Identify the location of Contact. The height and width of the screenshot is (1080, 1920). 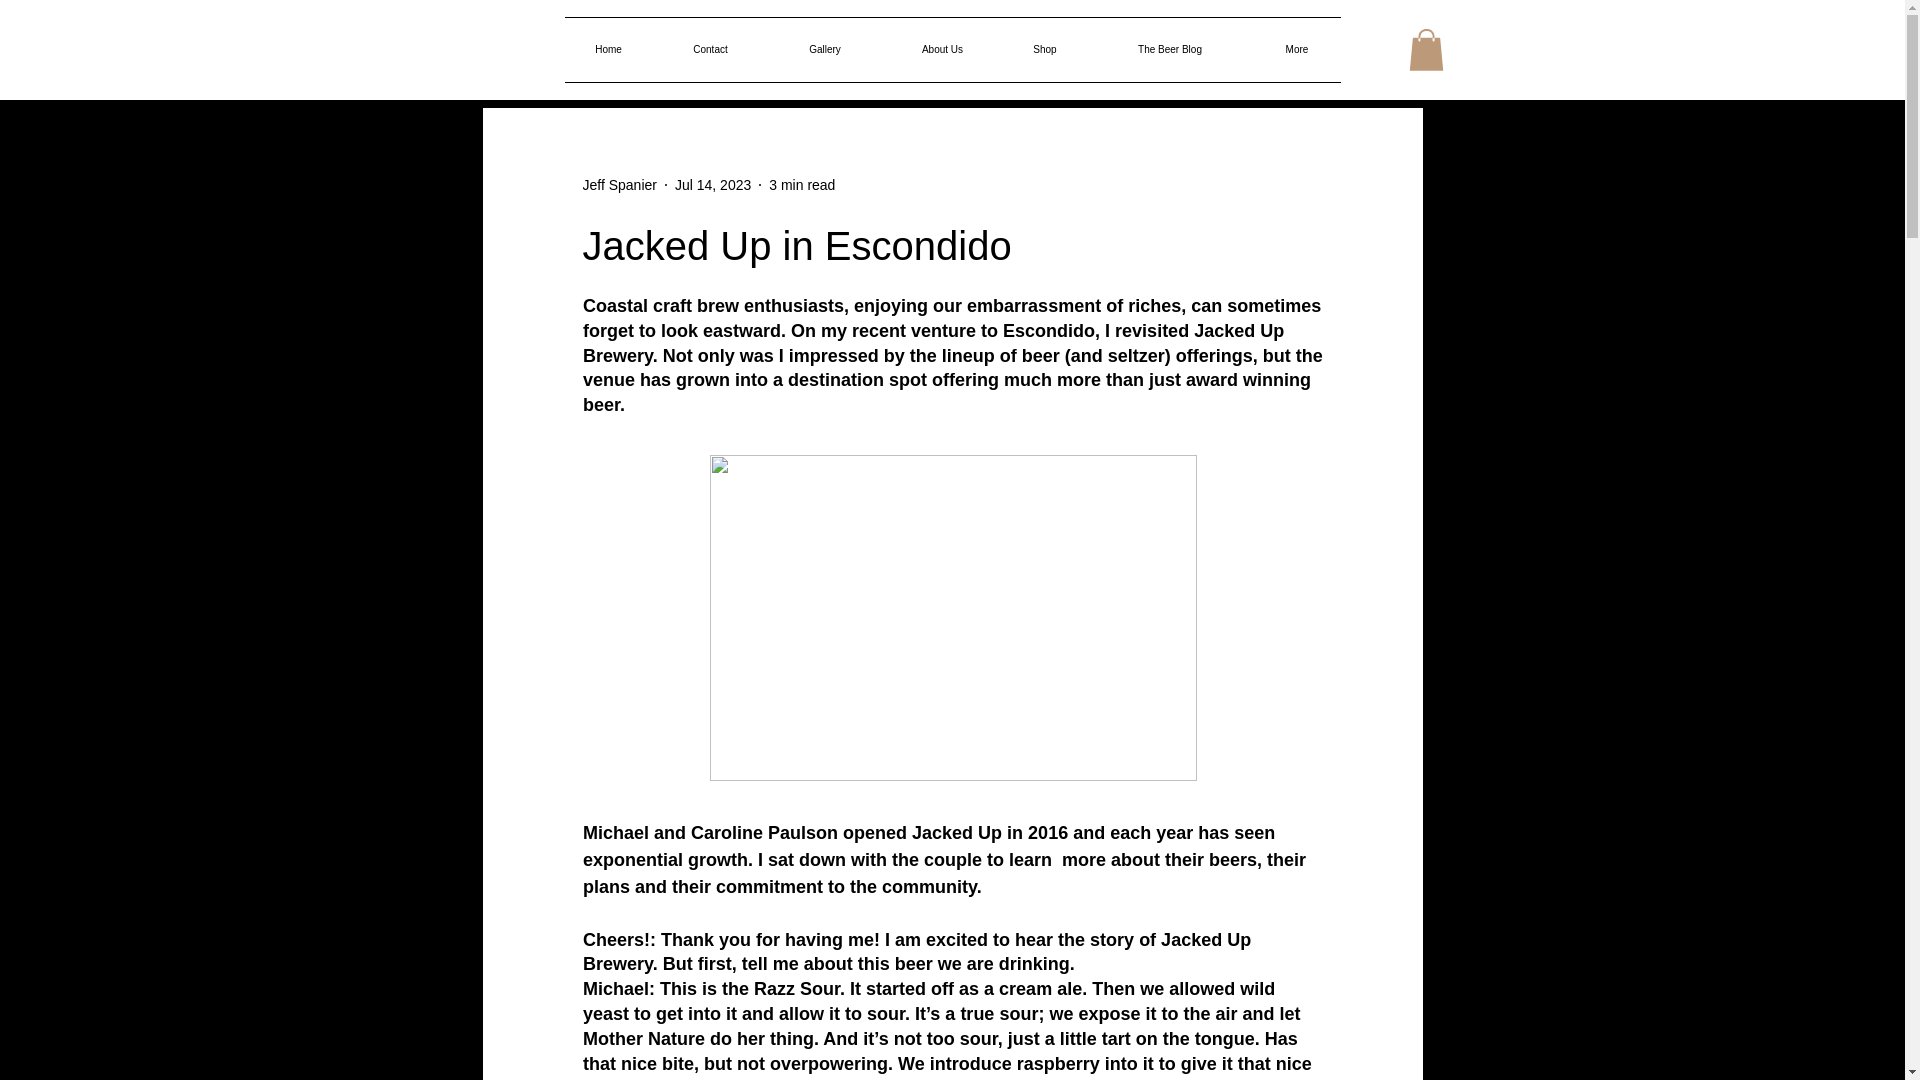
(710, 50).